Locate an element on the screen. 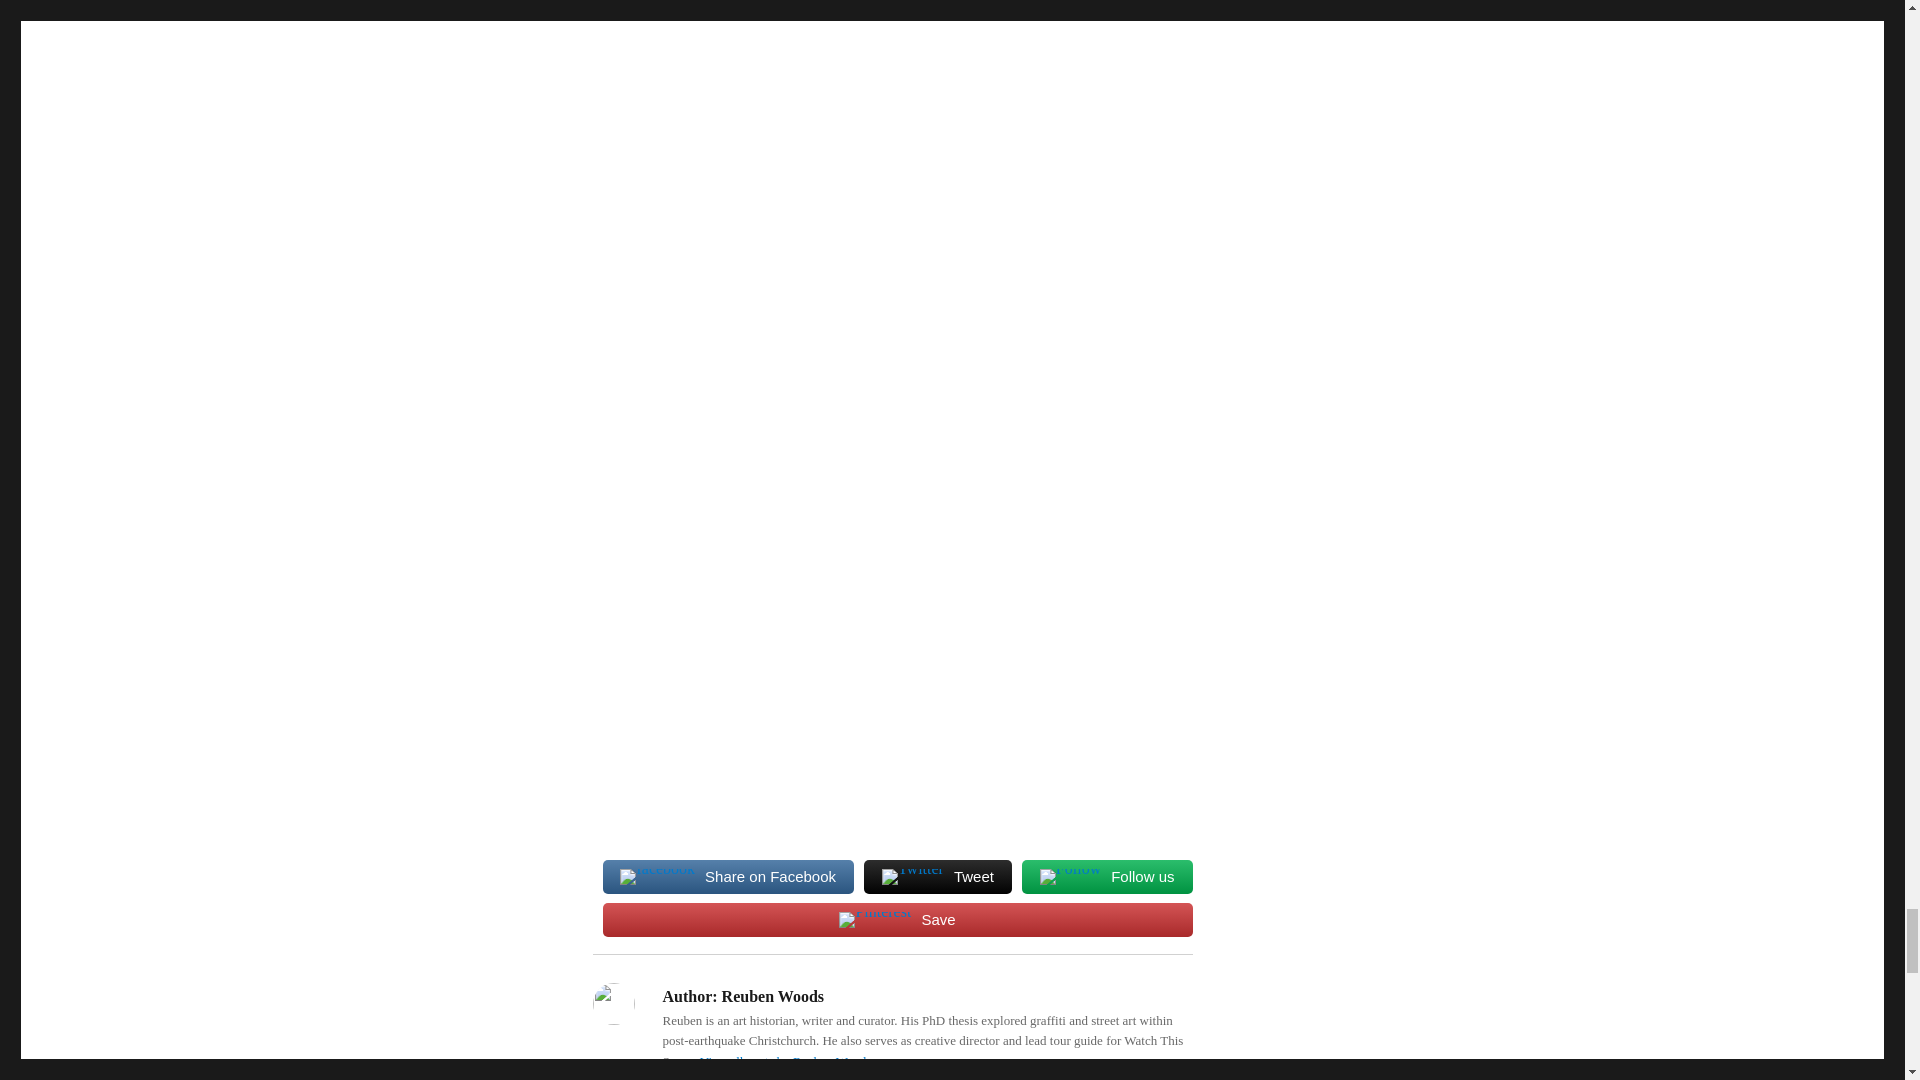 Image resolution: width=1920 pixels, height=1080 pixels. Share on Facebook is located at coordinates (727, 876).